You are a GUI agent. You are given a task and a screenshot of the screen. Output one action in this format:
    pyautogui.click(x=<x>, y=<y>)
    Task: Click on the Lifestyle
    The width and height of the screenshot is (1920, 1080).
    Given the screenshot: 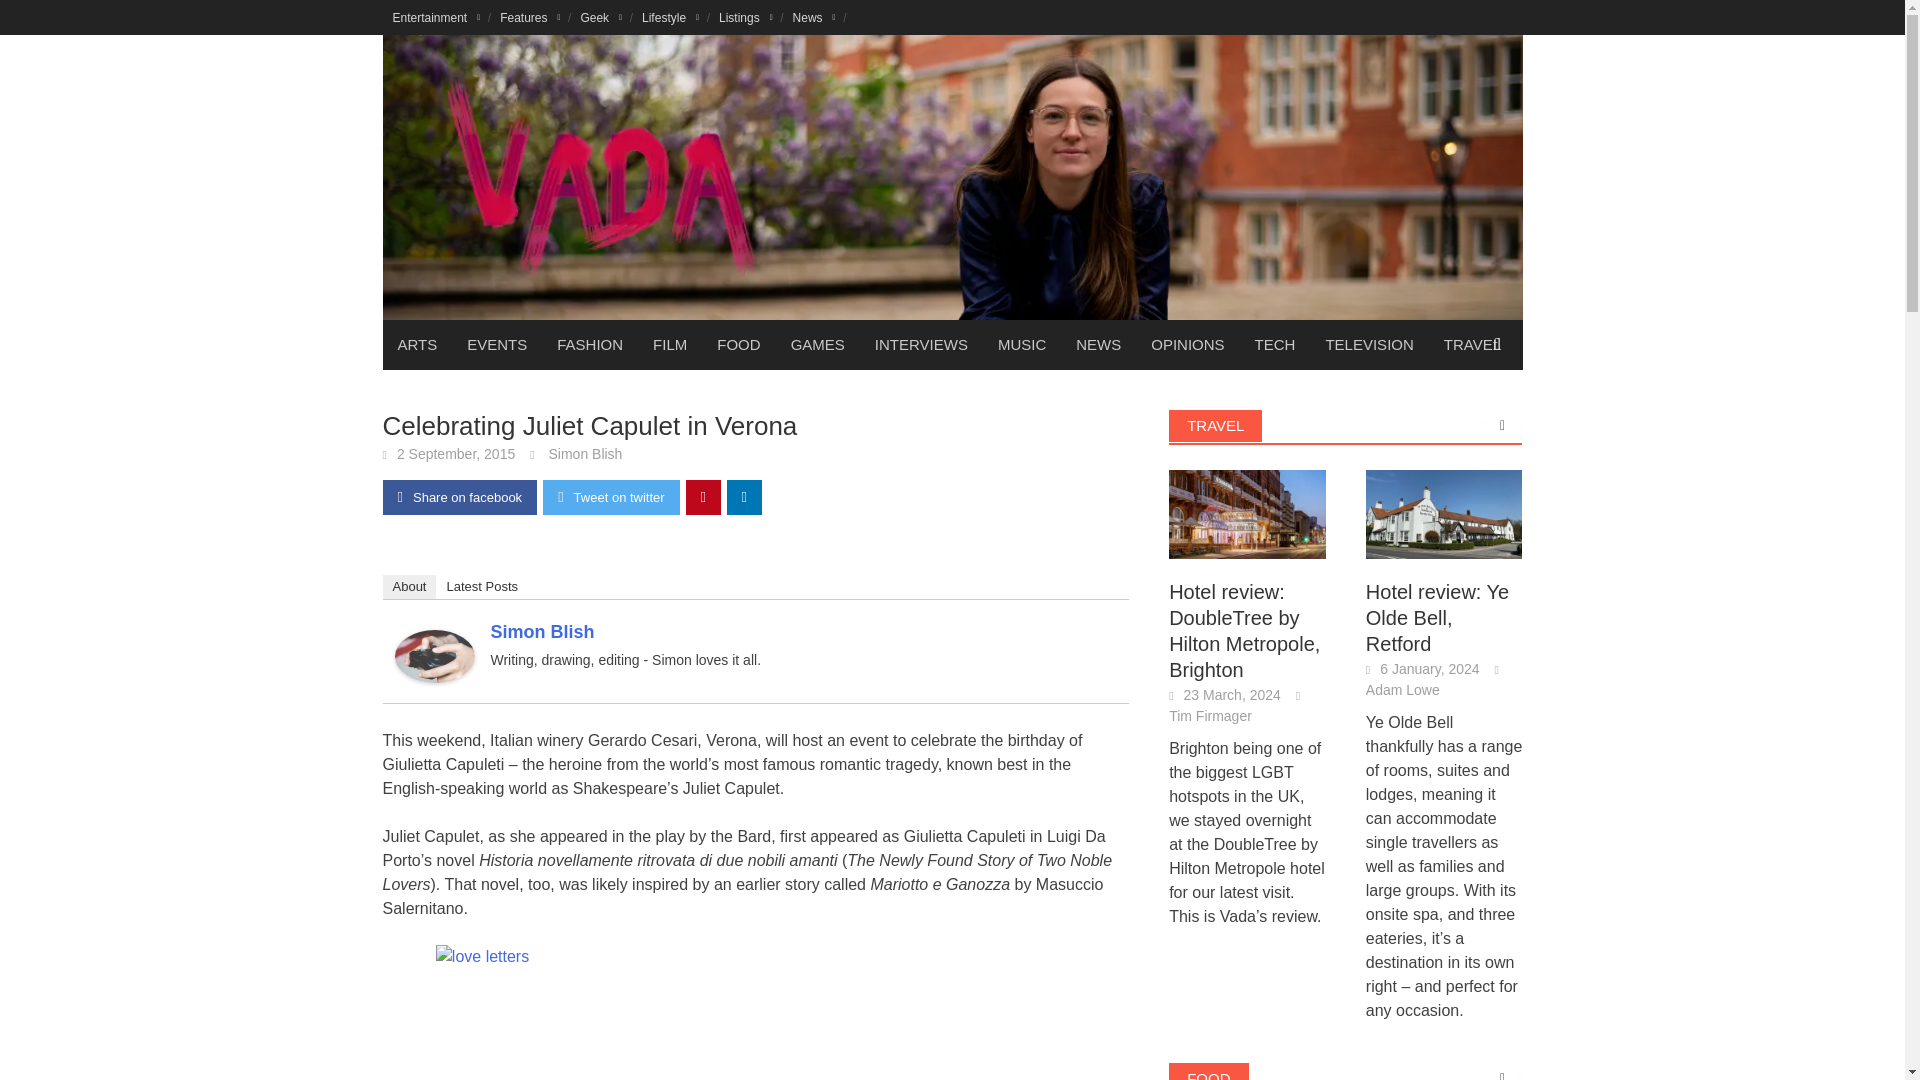 What is the action you would take?
    pyautogui.click(x=670, y=17)
    